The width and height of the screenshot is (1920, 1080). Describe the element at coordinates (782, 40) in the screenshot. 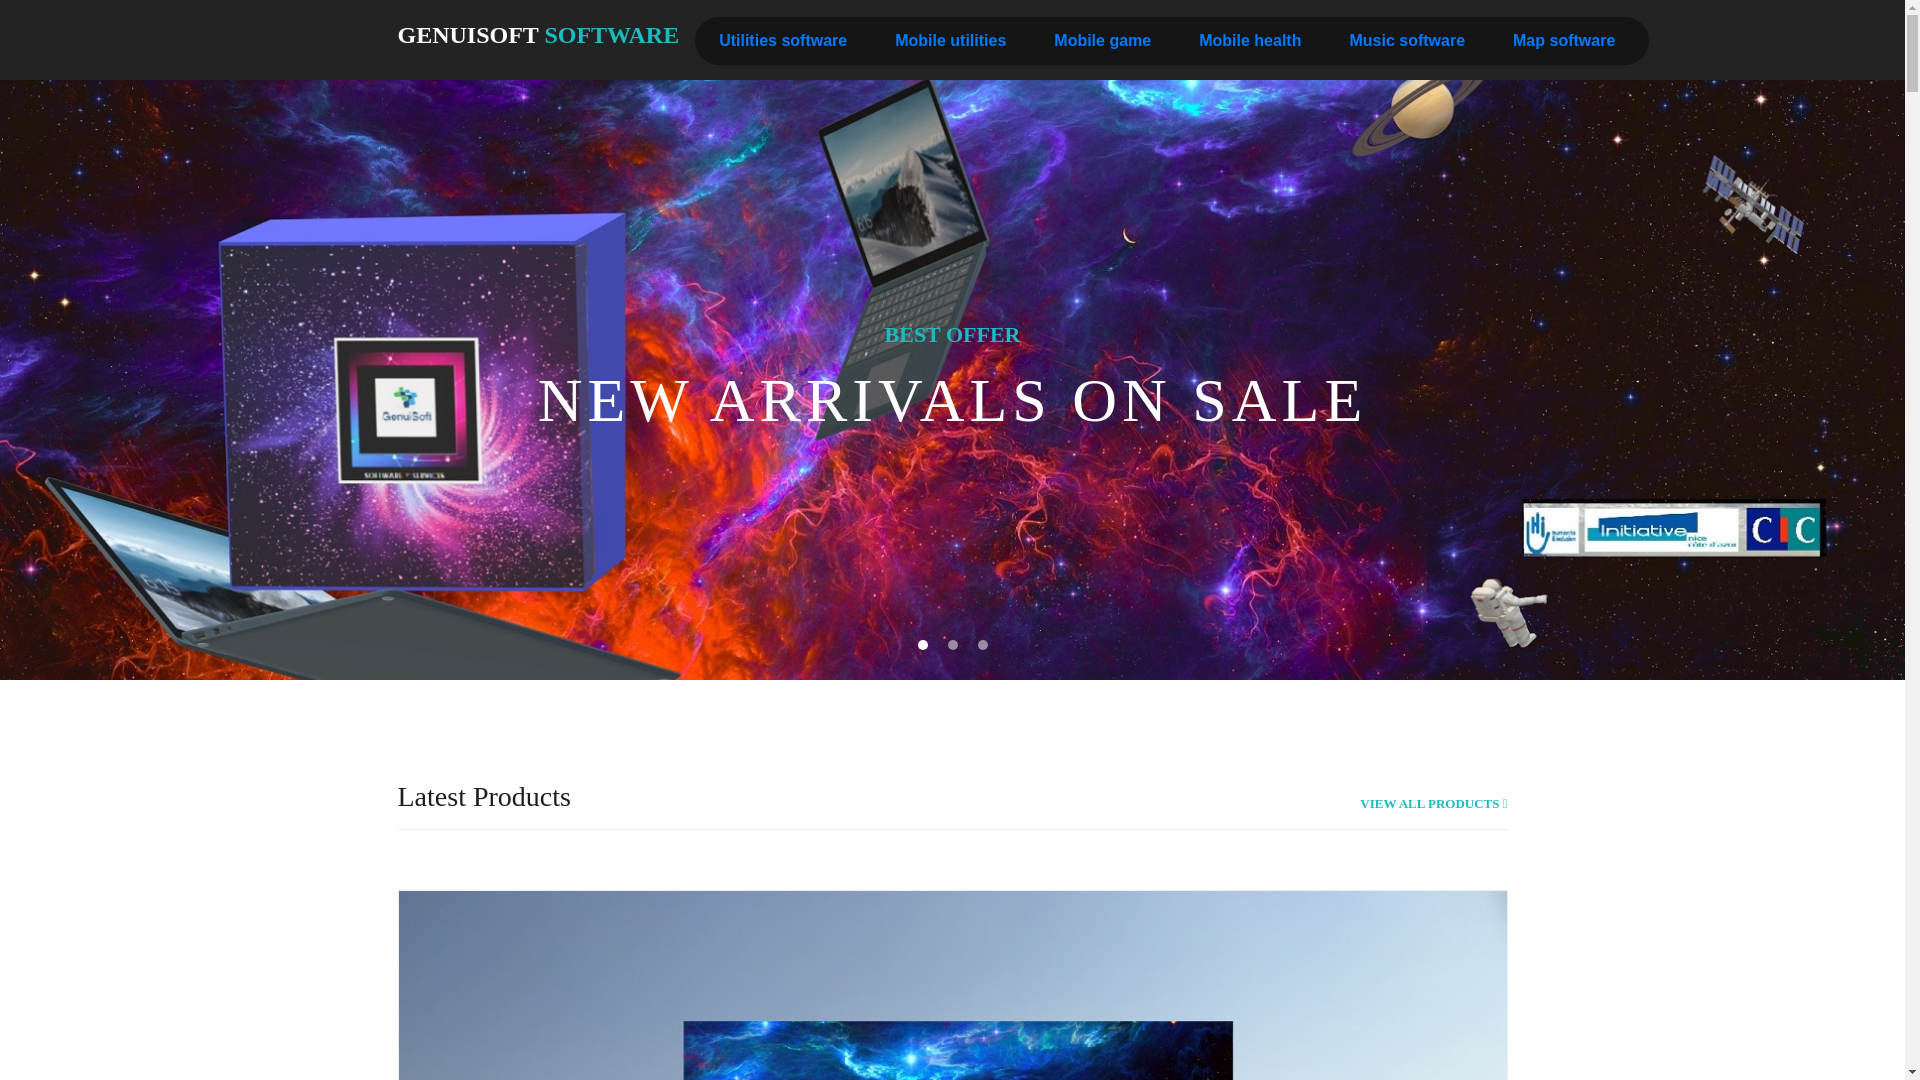

I see `Utilities software` at that location.